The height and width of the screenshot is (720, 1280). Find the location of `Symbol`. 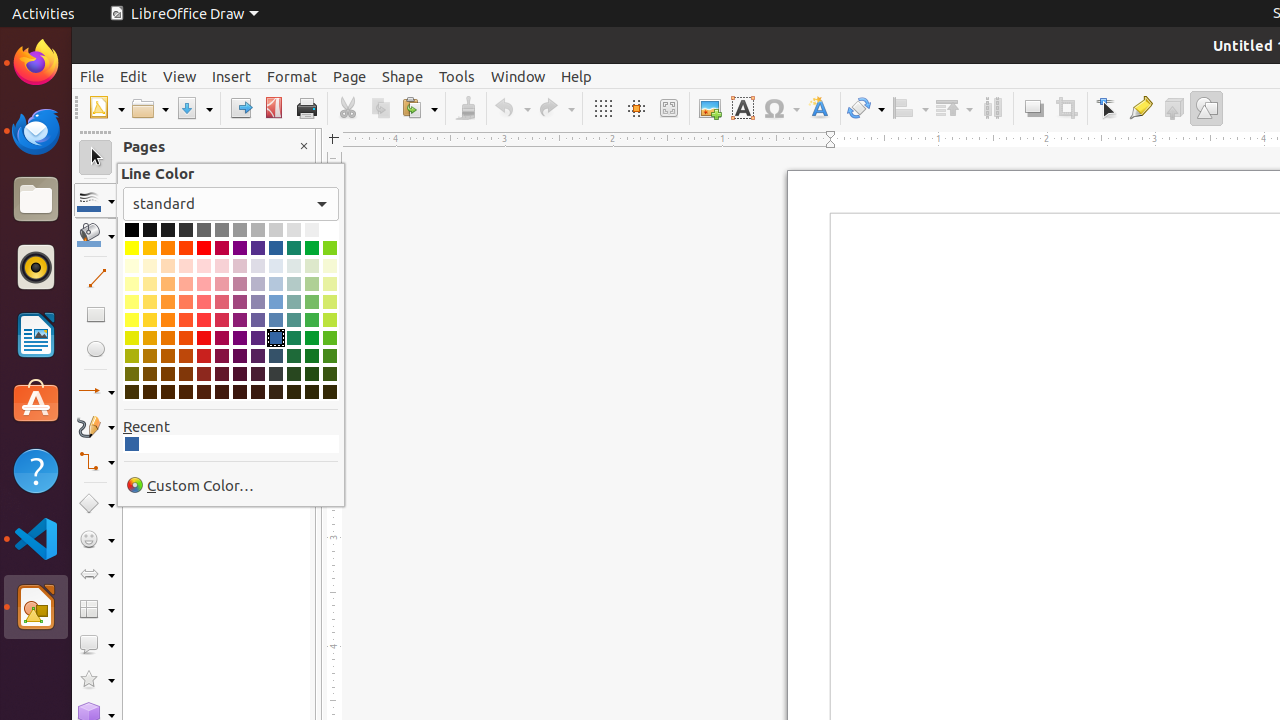

Symbol is located at coordinates (781, 108).